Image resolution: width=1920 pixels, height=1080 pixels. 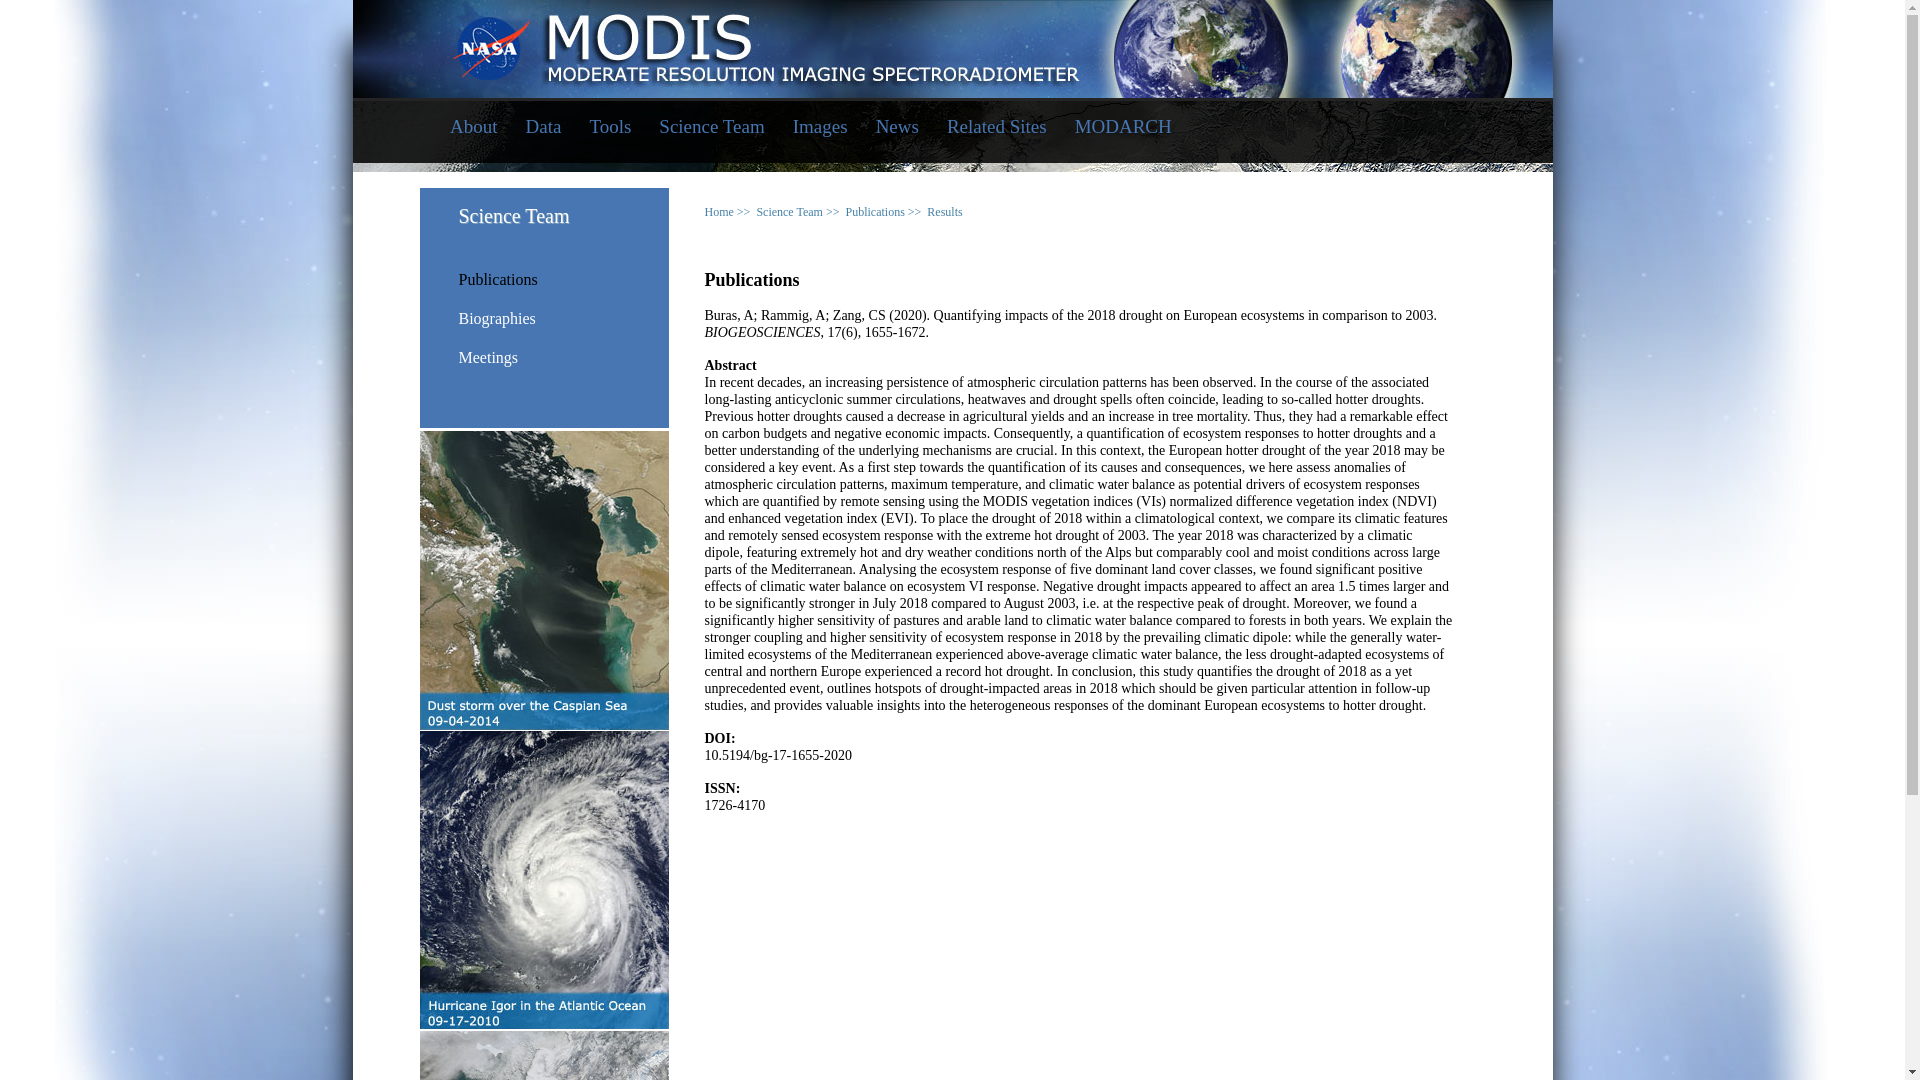 I want to click on About, so click(x=473, y=128).